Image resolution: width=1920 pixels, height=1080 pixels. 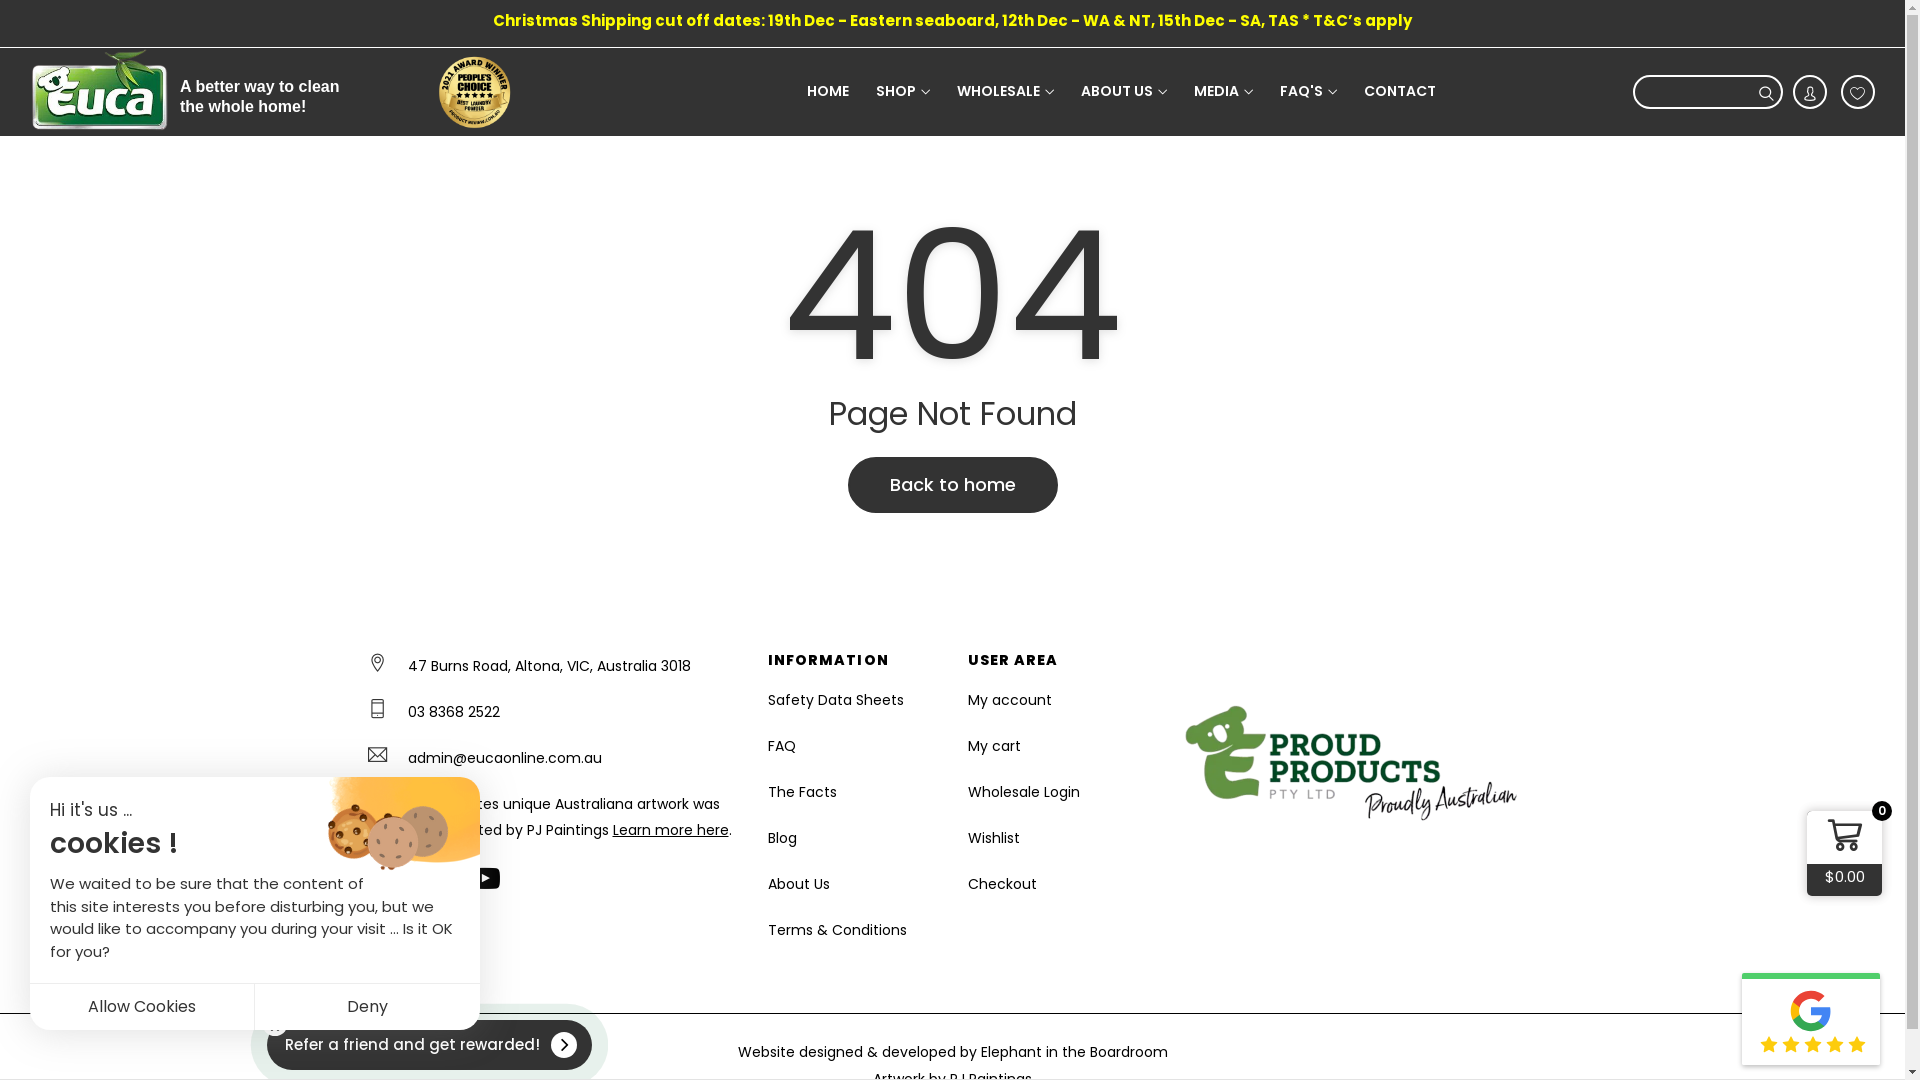 I want to click on Learn more here, so click(x=670, y=830).